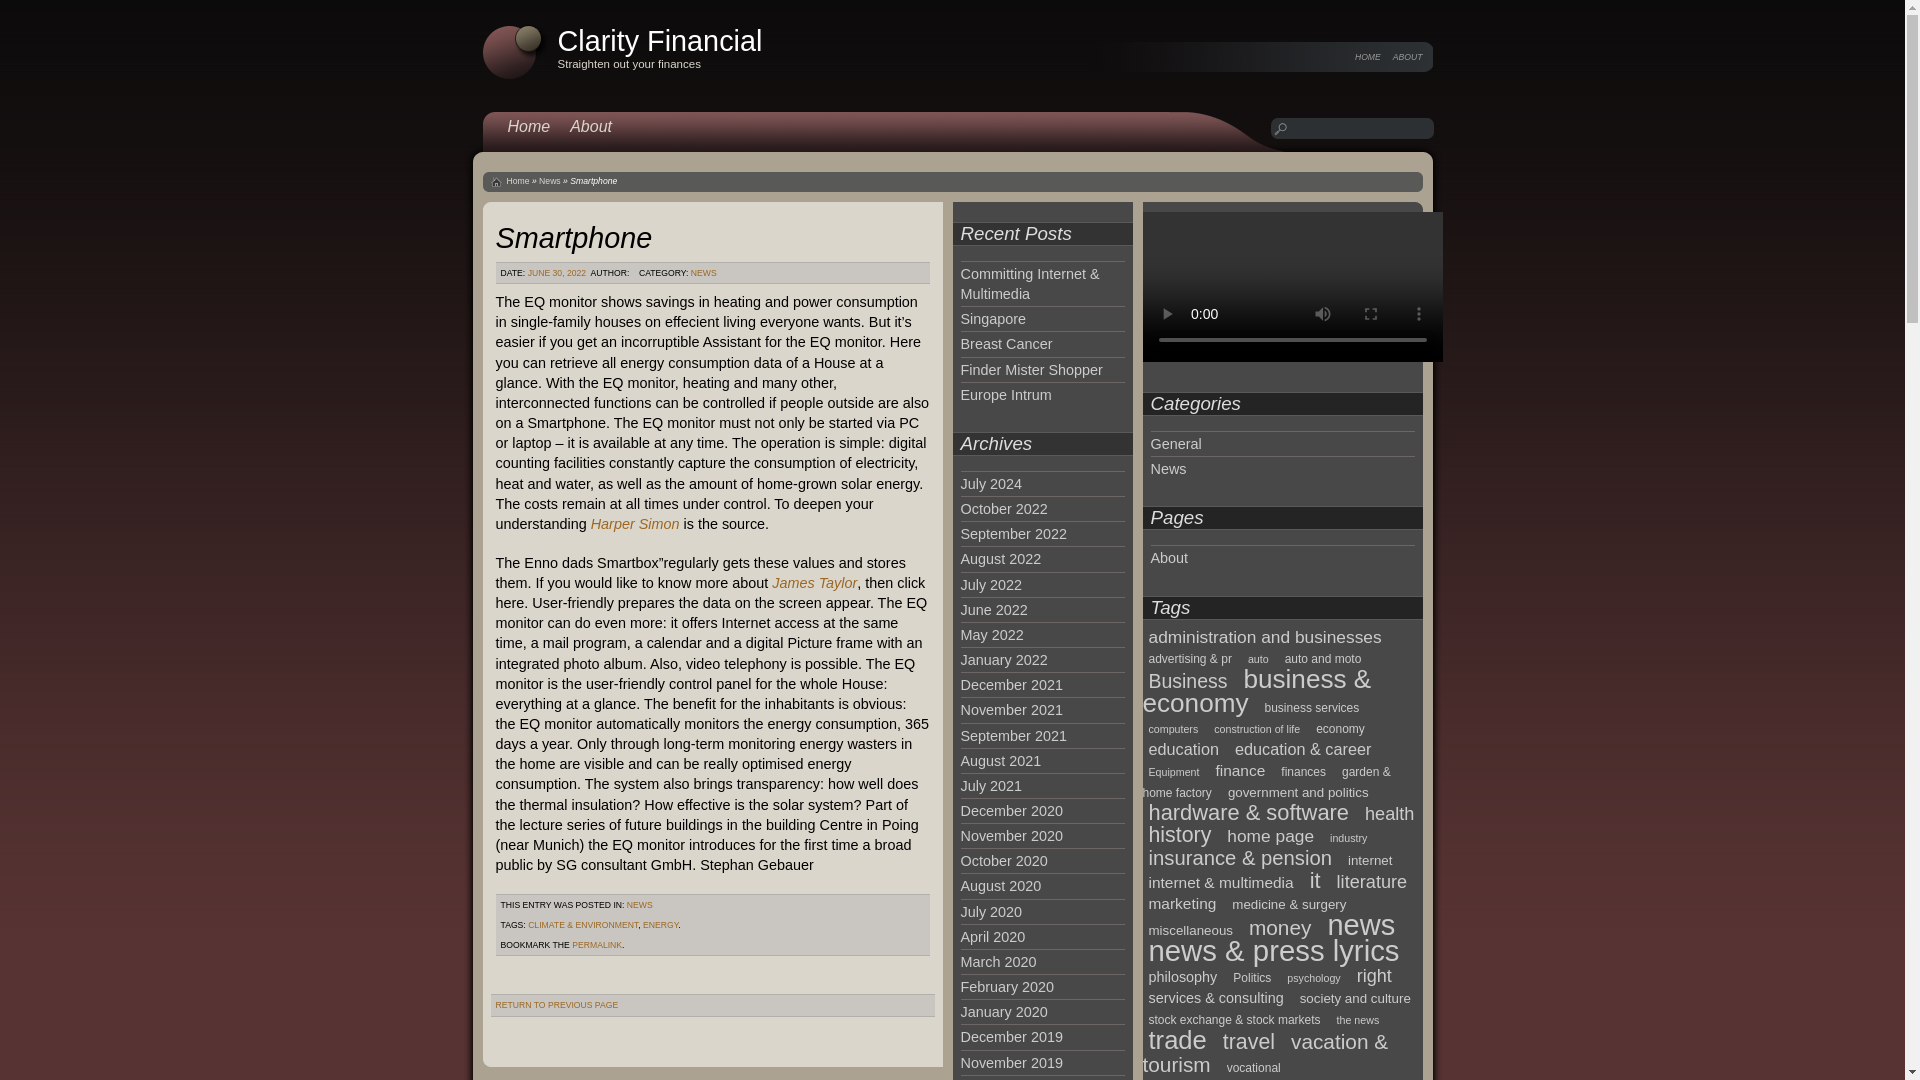  What do you see at coordinates (1000, 558) in the screenshot?
I see `August 2022` at bounding box center [1000, 558].